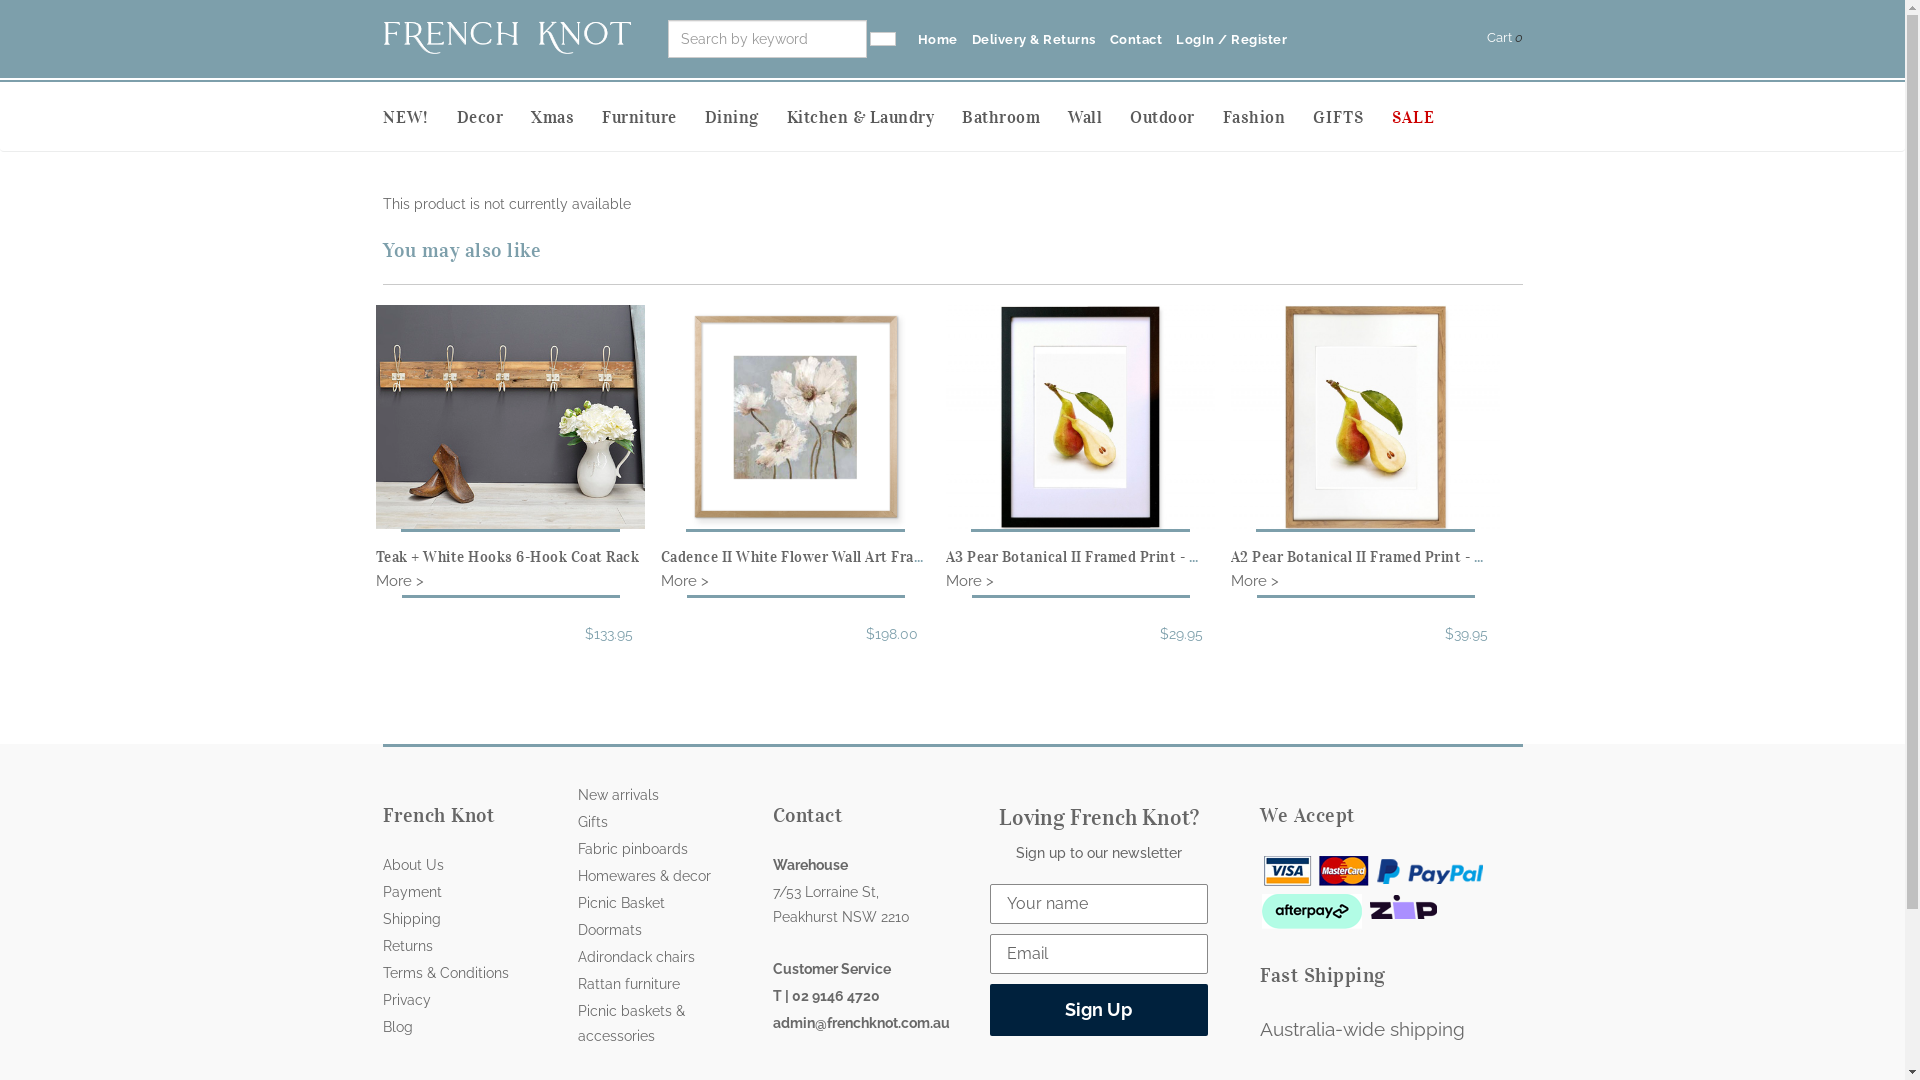 This screenshot has width=1920, height=1080. I want to click on Privacy, so click(406, 1000).